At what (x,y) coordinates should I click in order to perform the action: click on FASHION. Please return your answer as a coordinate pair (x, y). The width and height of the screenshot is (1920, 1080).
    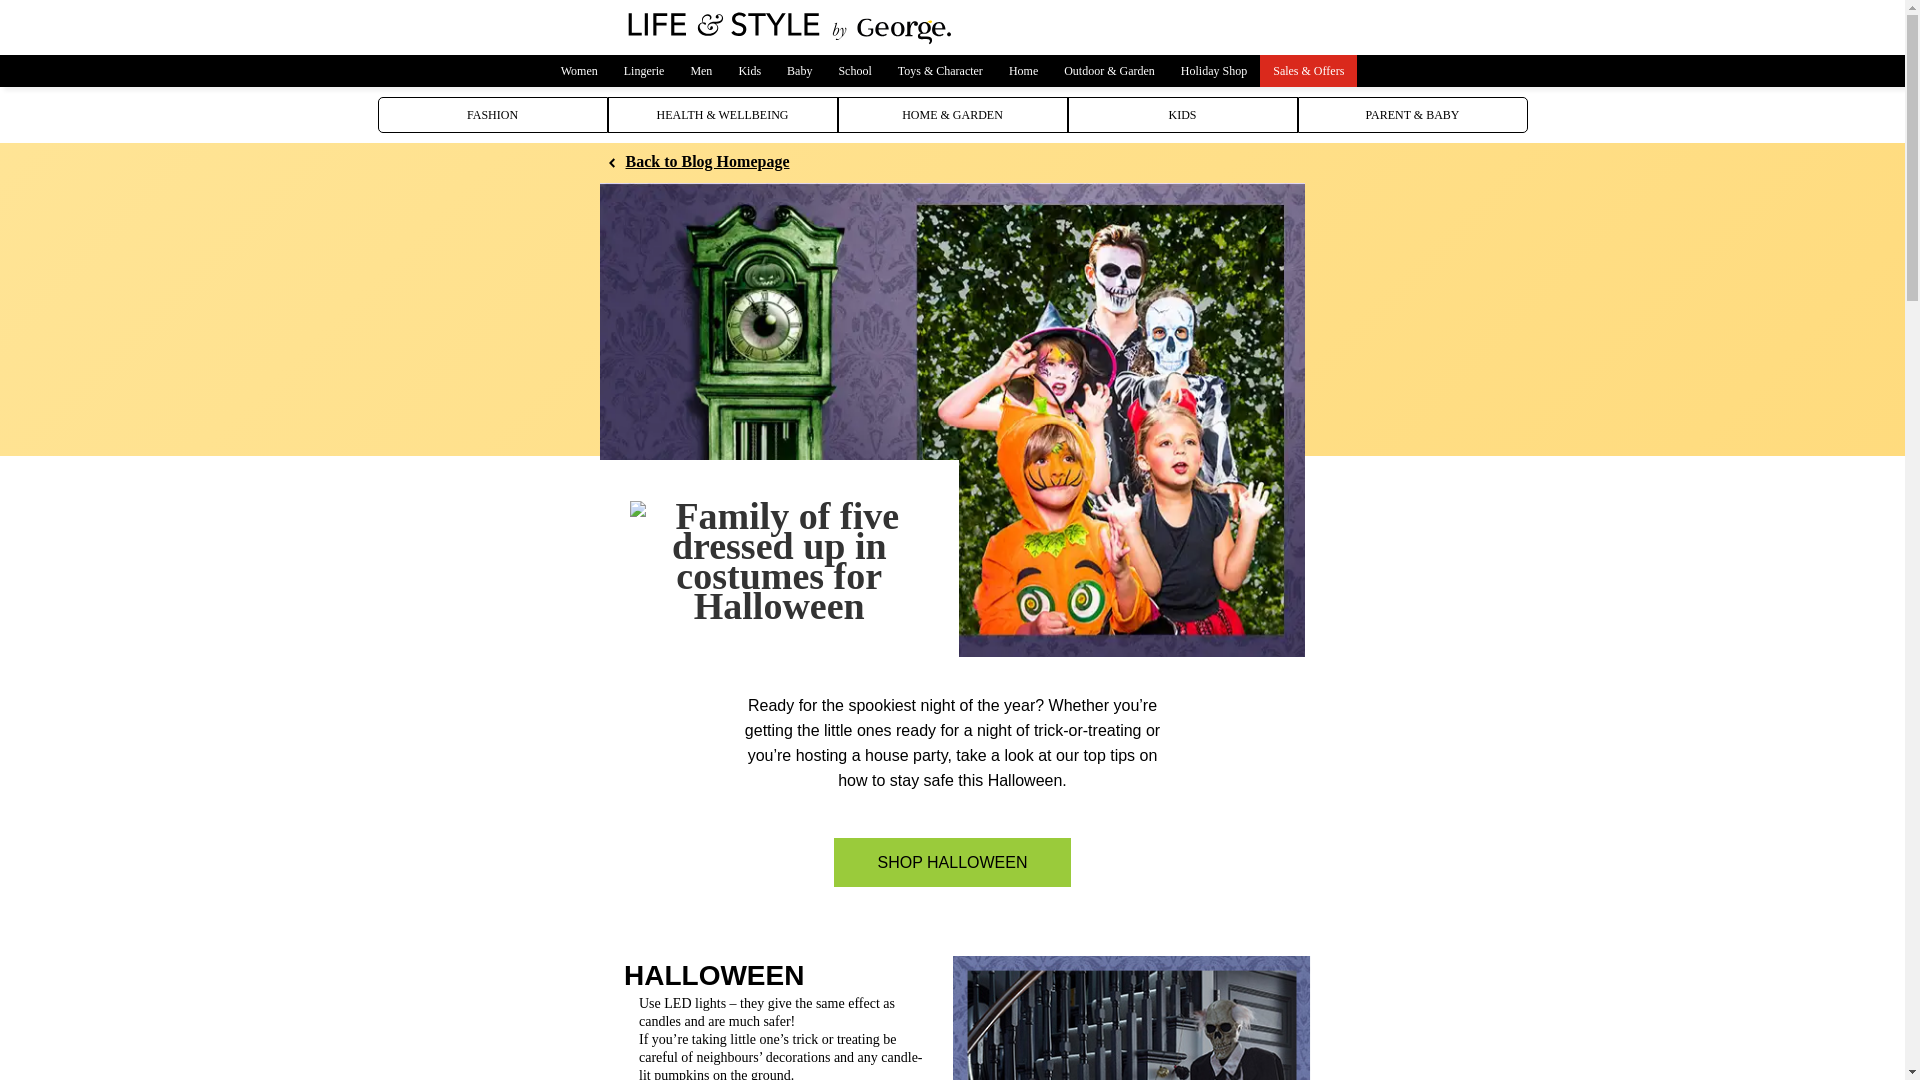
    Looking at the image, I should click on (493, 114).